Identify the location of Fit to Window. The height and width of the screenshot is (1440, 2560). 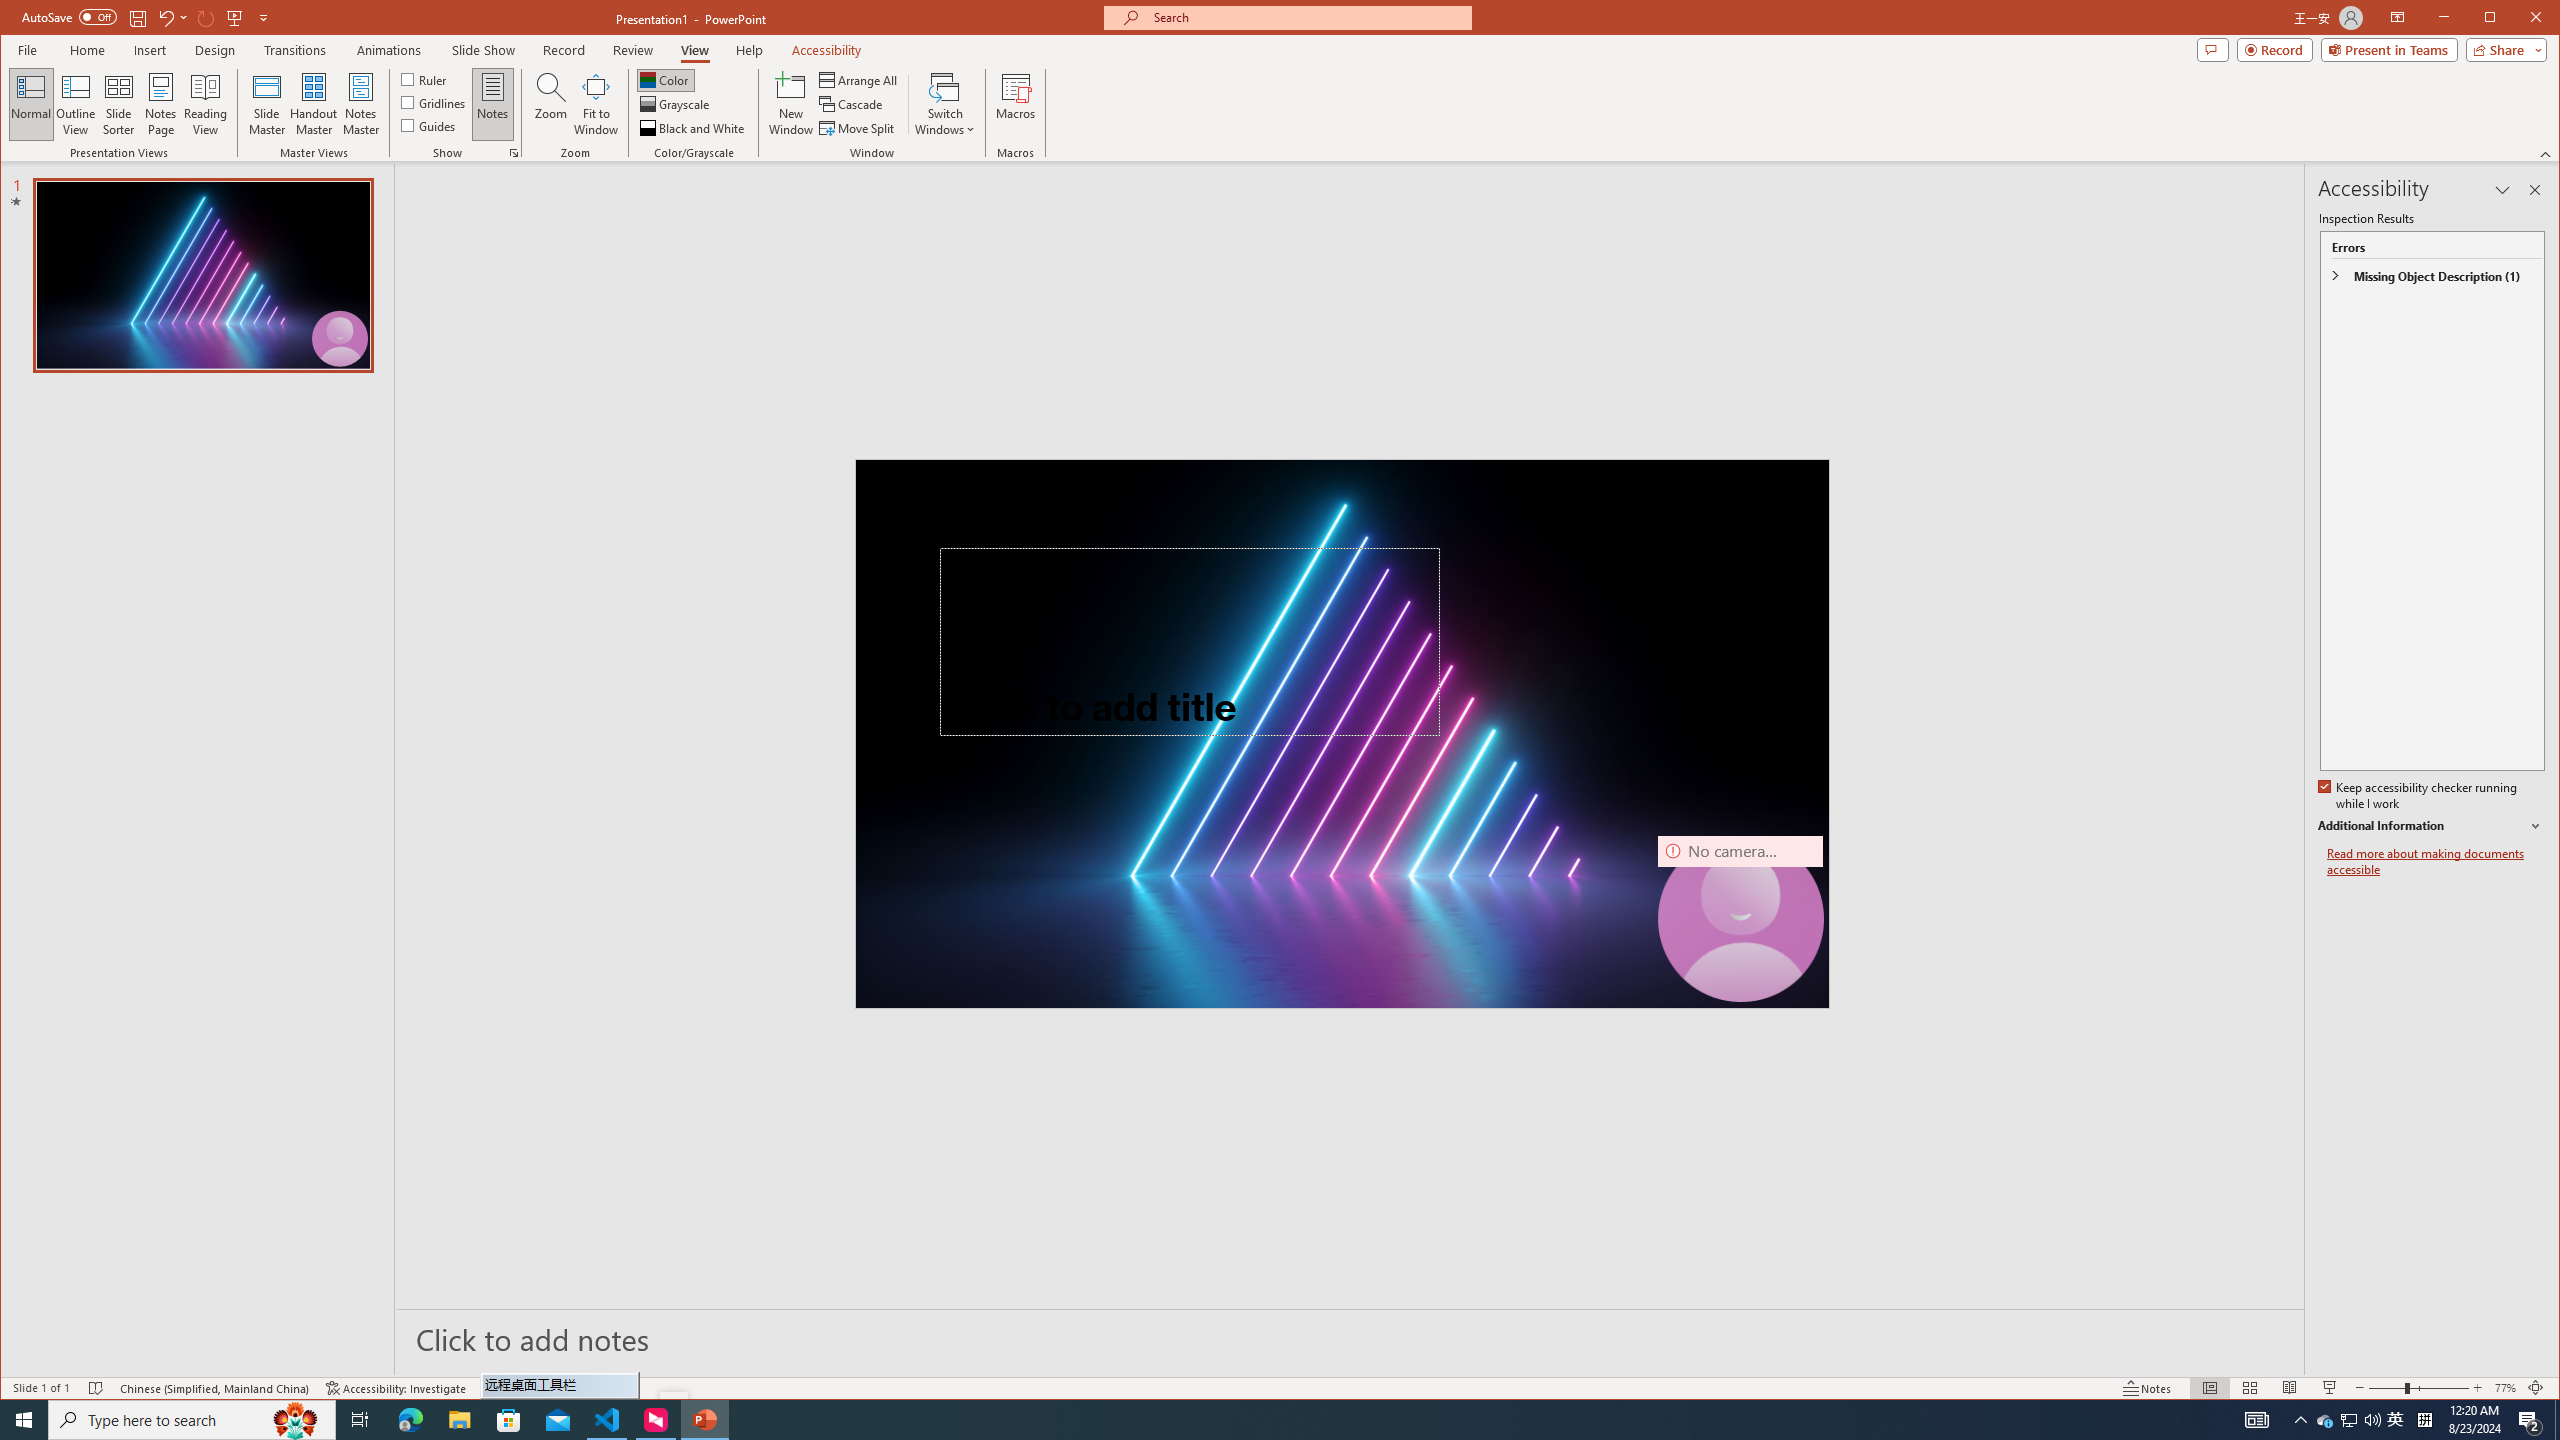
(596, 104).